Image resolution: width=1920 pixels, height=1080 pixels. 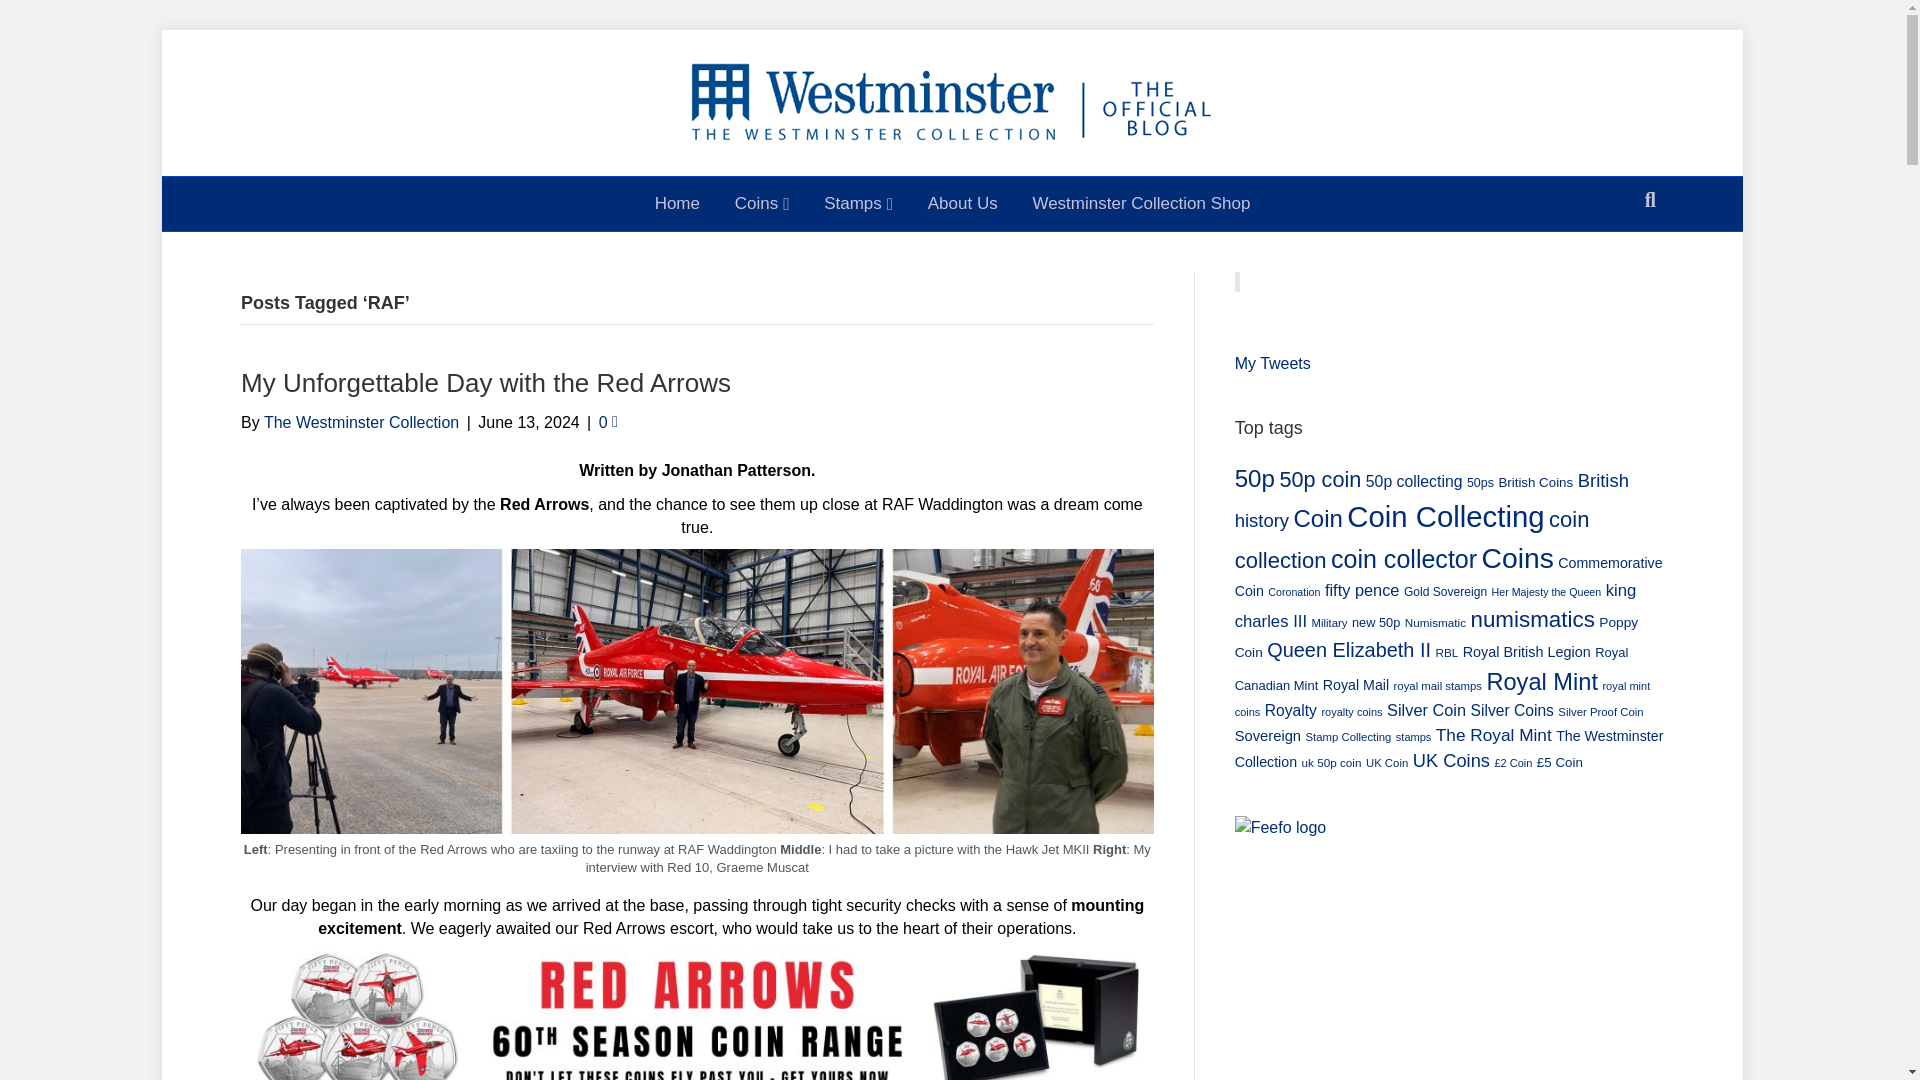 I want to click on Coins, so click(x=762, y=204).